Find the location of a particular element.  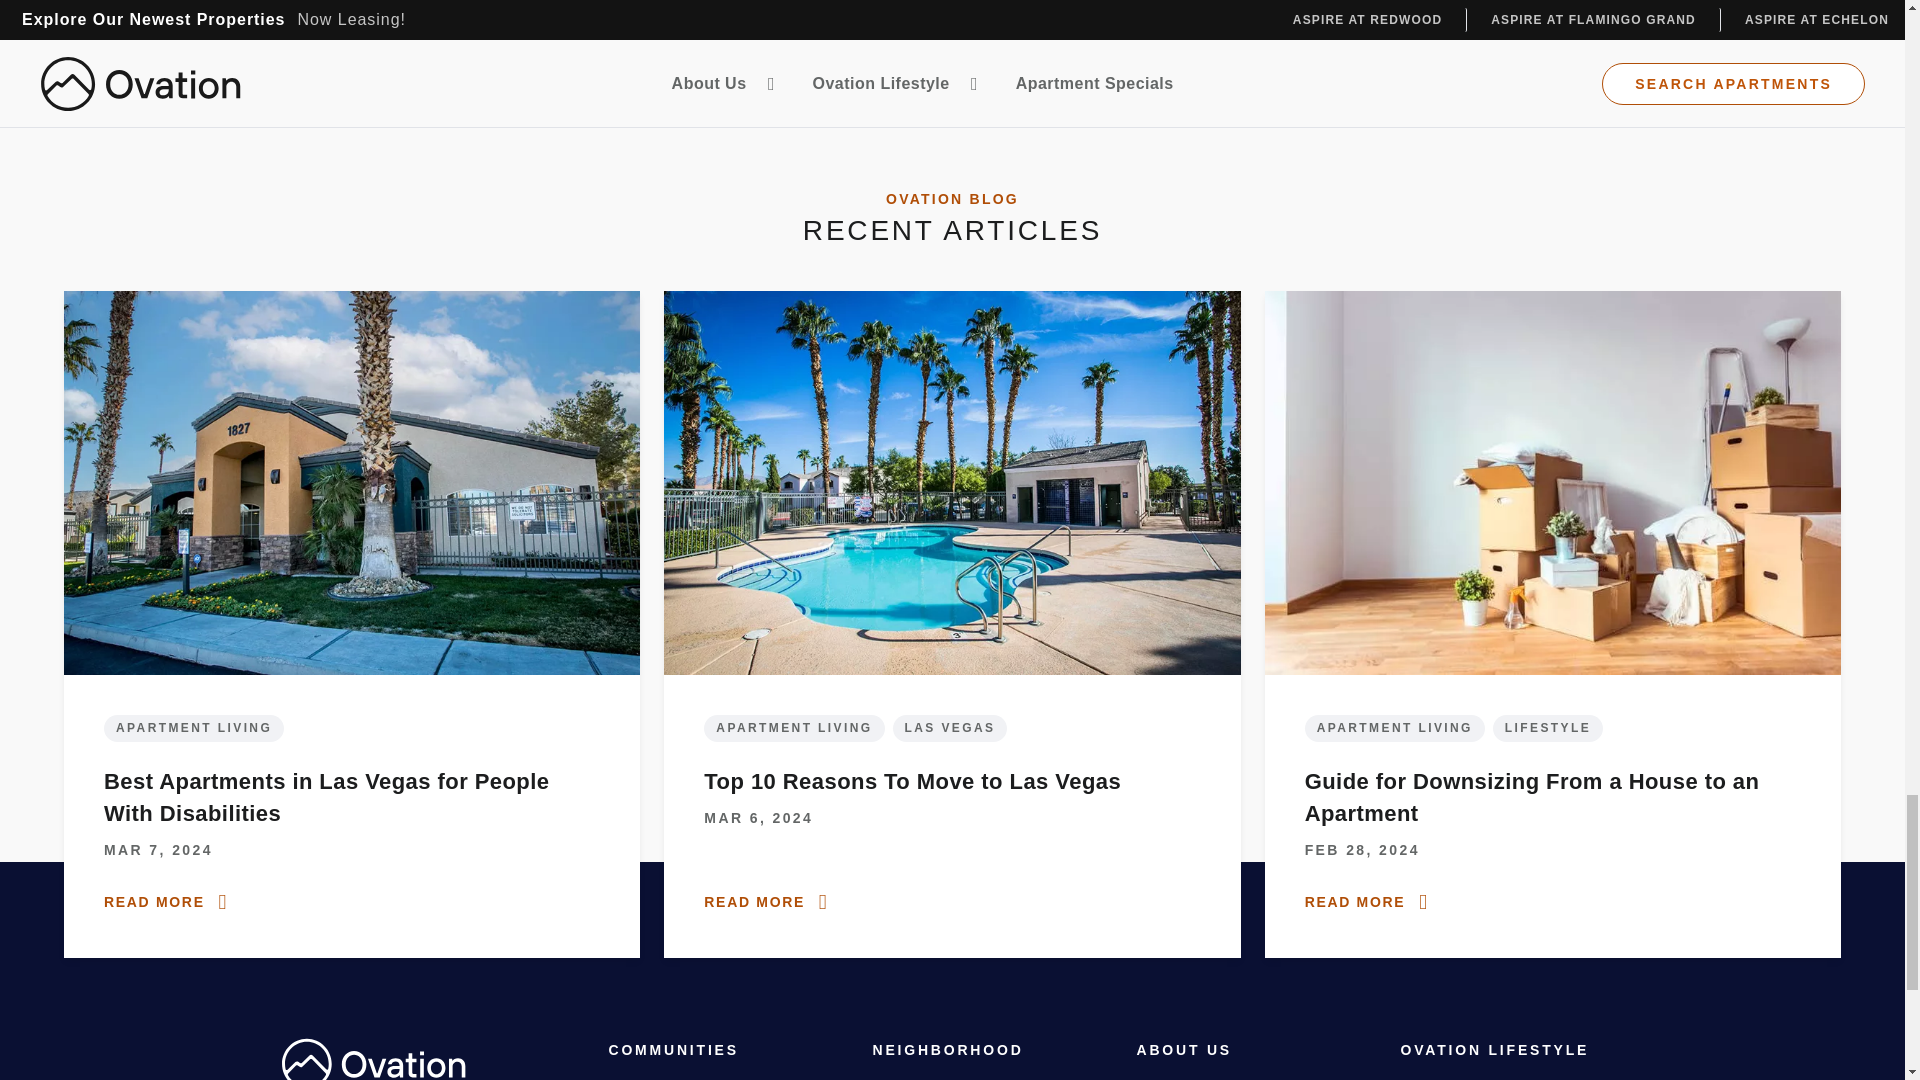

READ MORE is located at coordinates (768, 902).